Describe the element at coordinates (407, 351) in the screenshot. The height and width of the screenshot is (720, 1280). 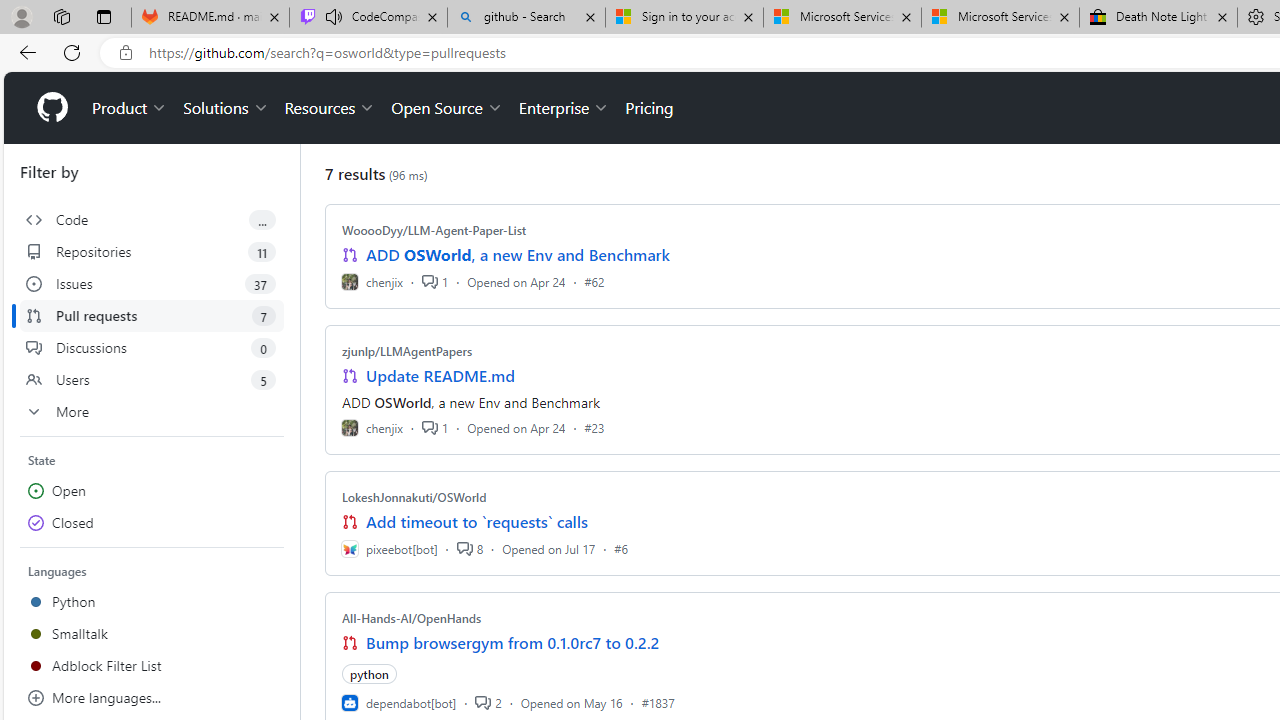
I see `zjunlp/LLMAgentPapers` at that location.